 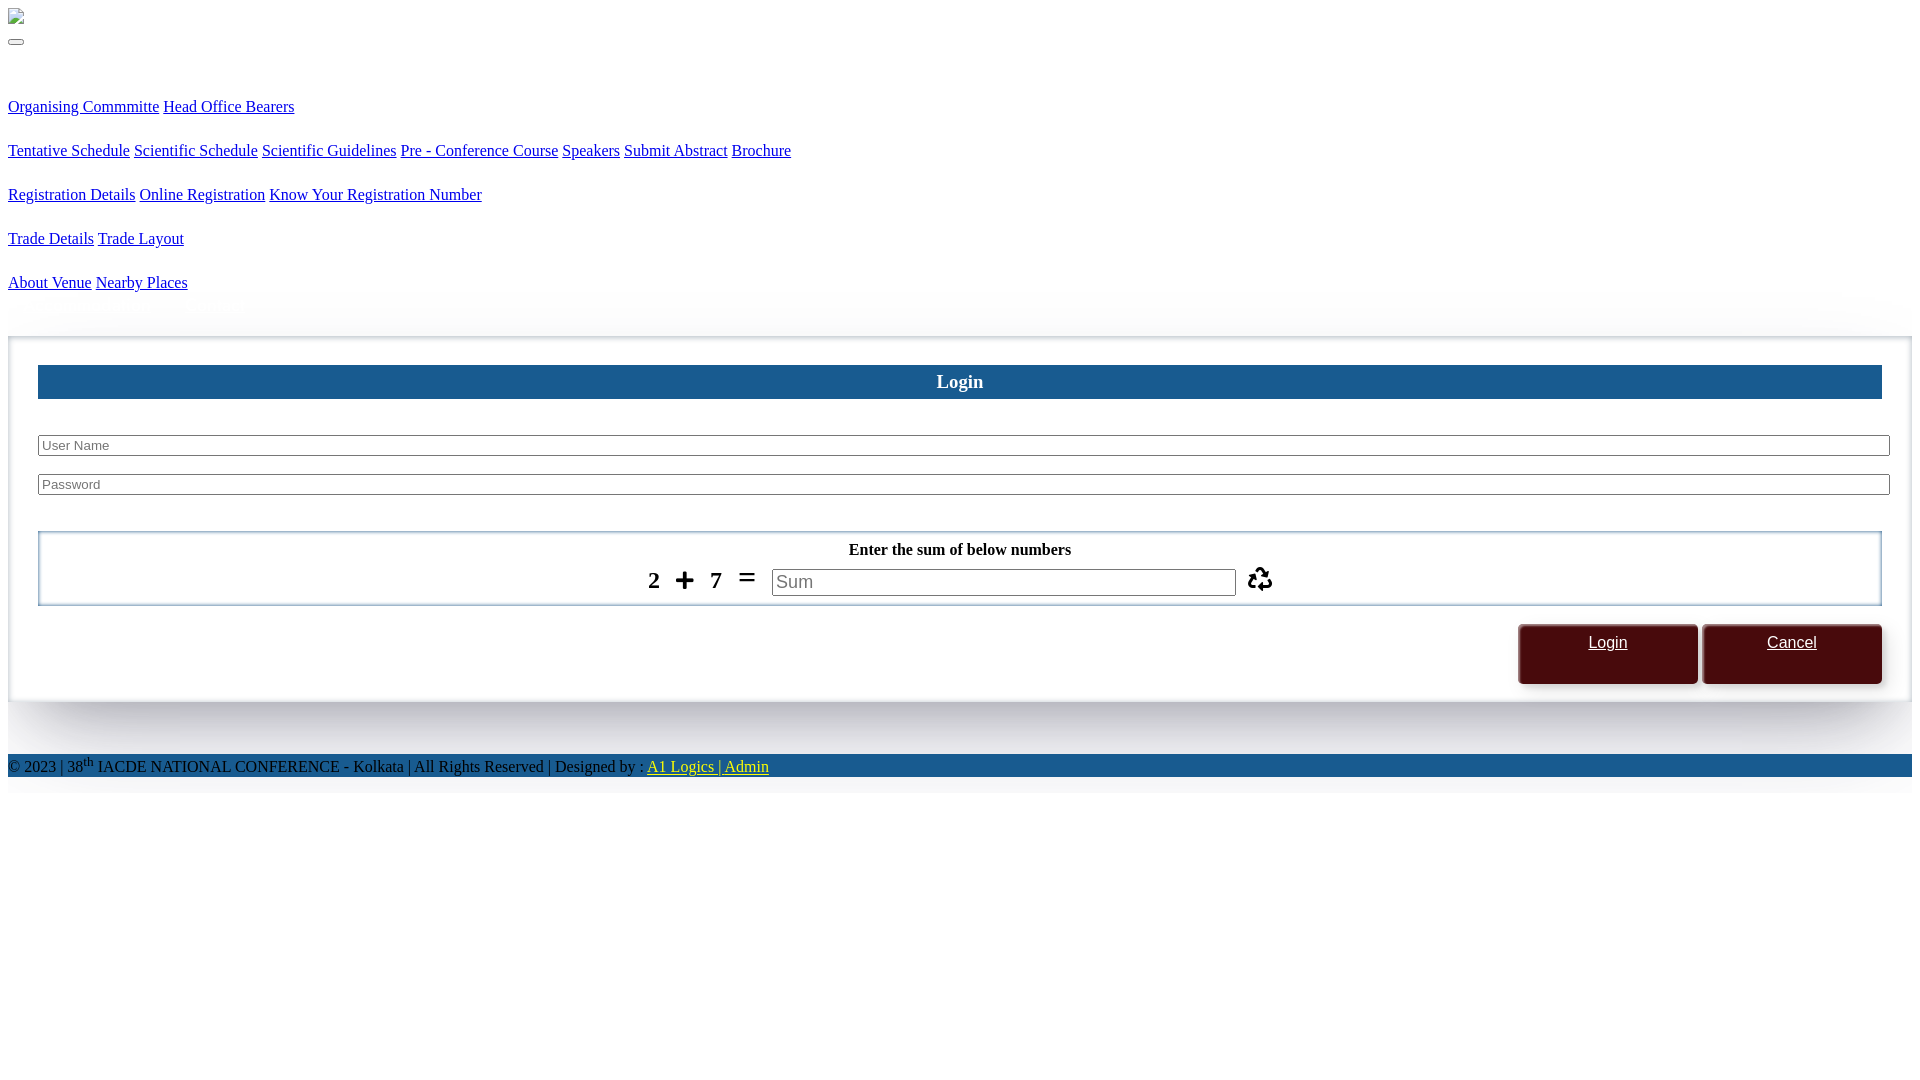 What do you see at coordinates (142, 282) in the screenshot?
I see `Nearby Places` at bounding box center [142, 282].